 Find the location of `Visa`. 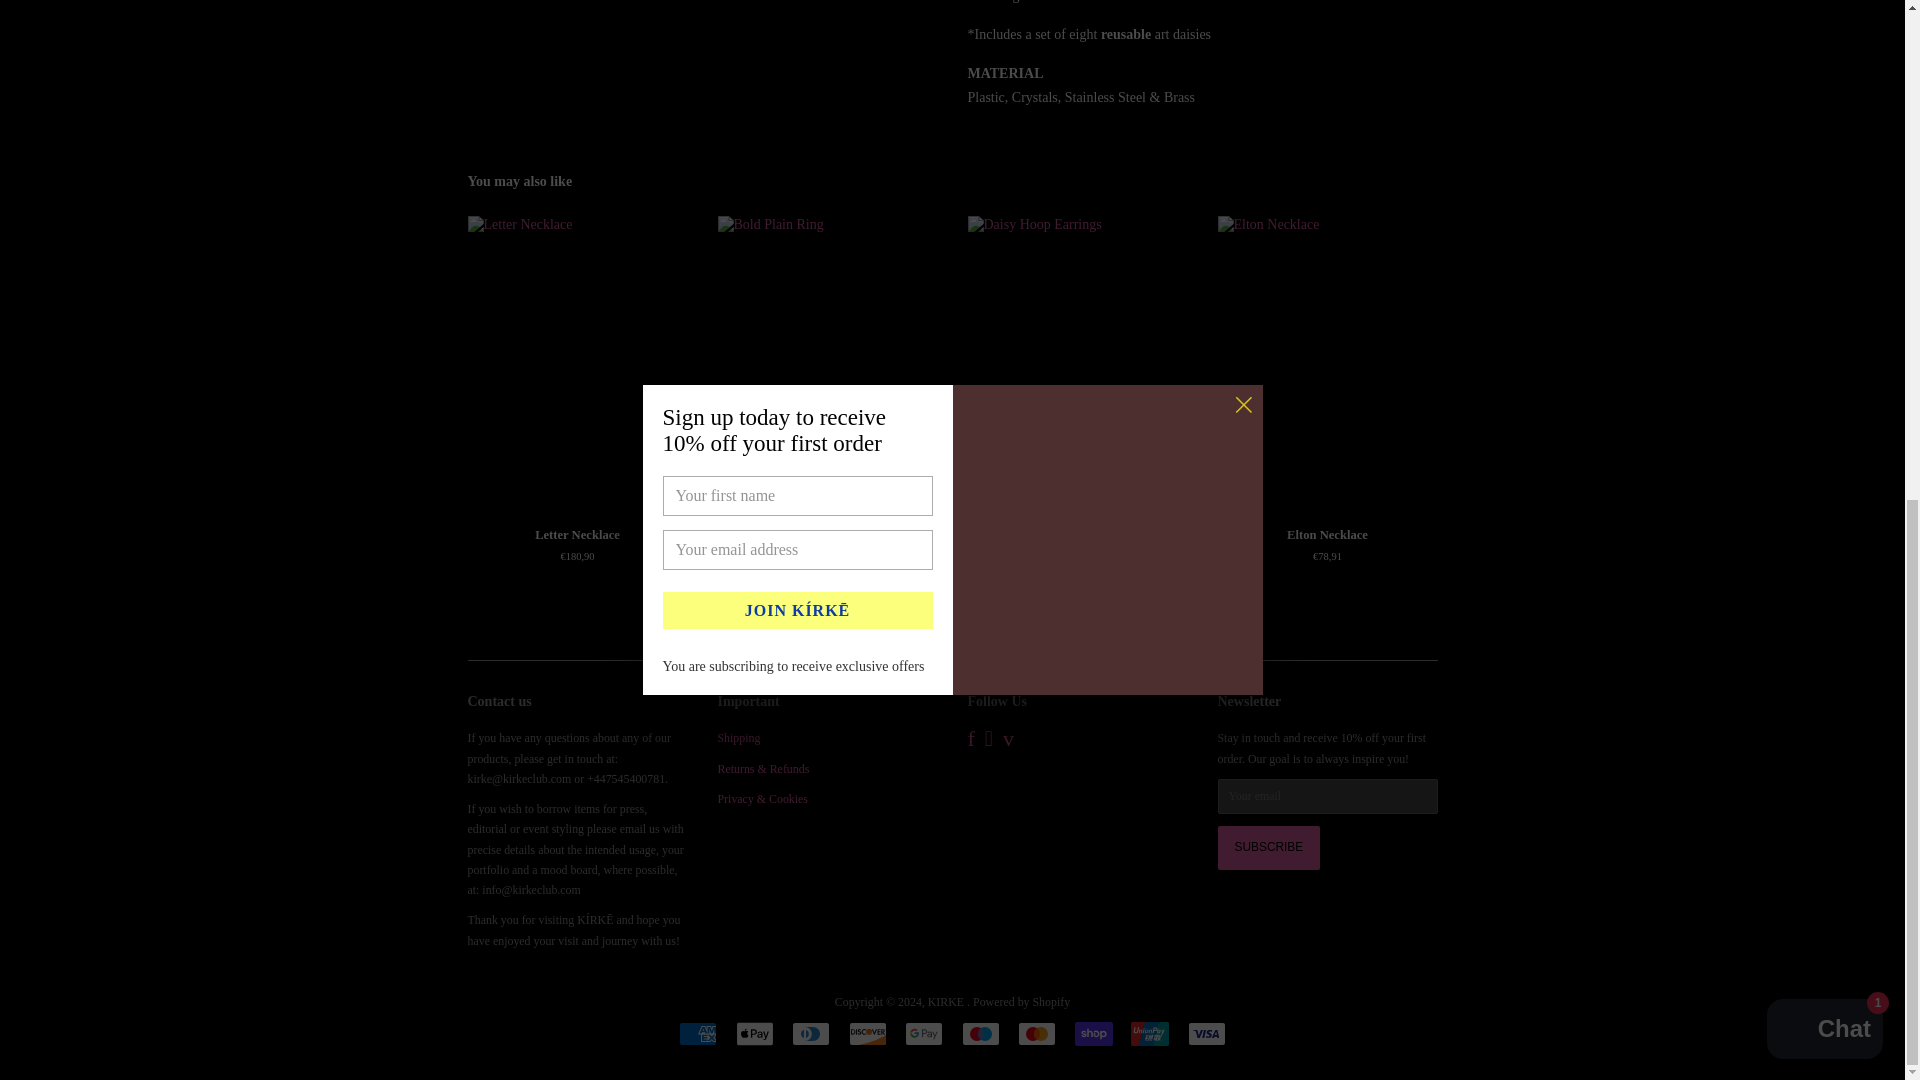

Visa is located at coordinates (1207, 1034).